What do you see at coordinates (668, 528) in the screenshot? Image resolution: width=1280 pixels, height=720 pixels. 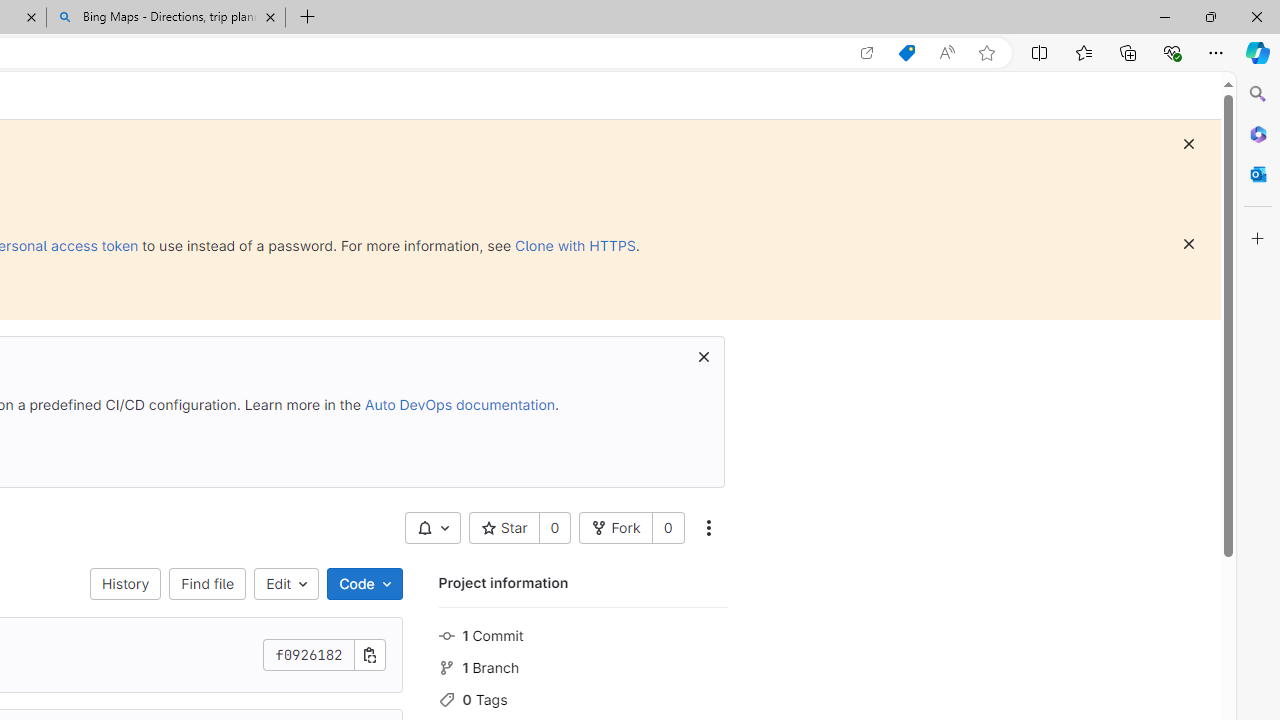 I see `0` at bounding box center [668, 528].